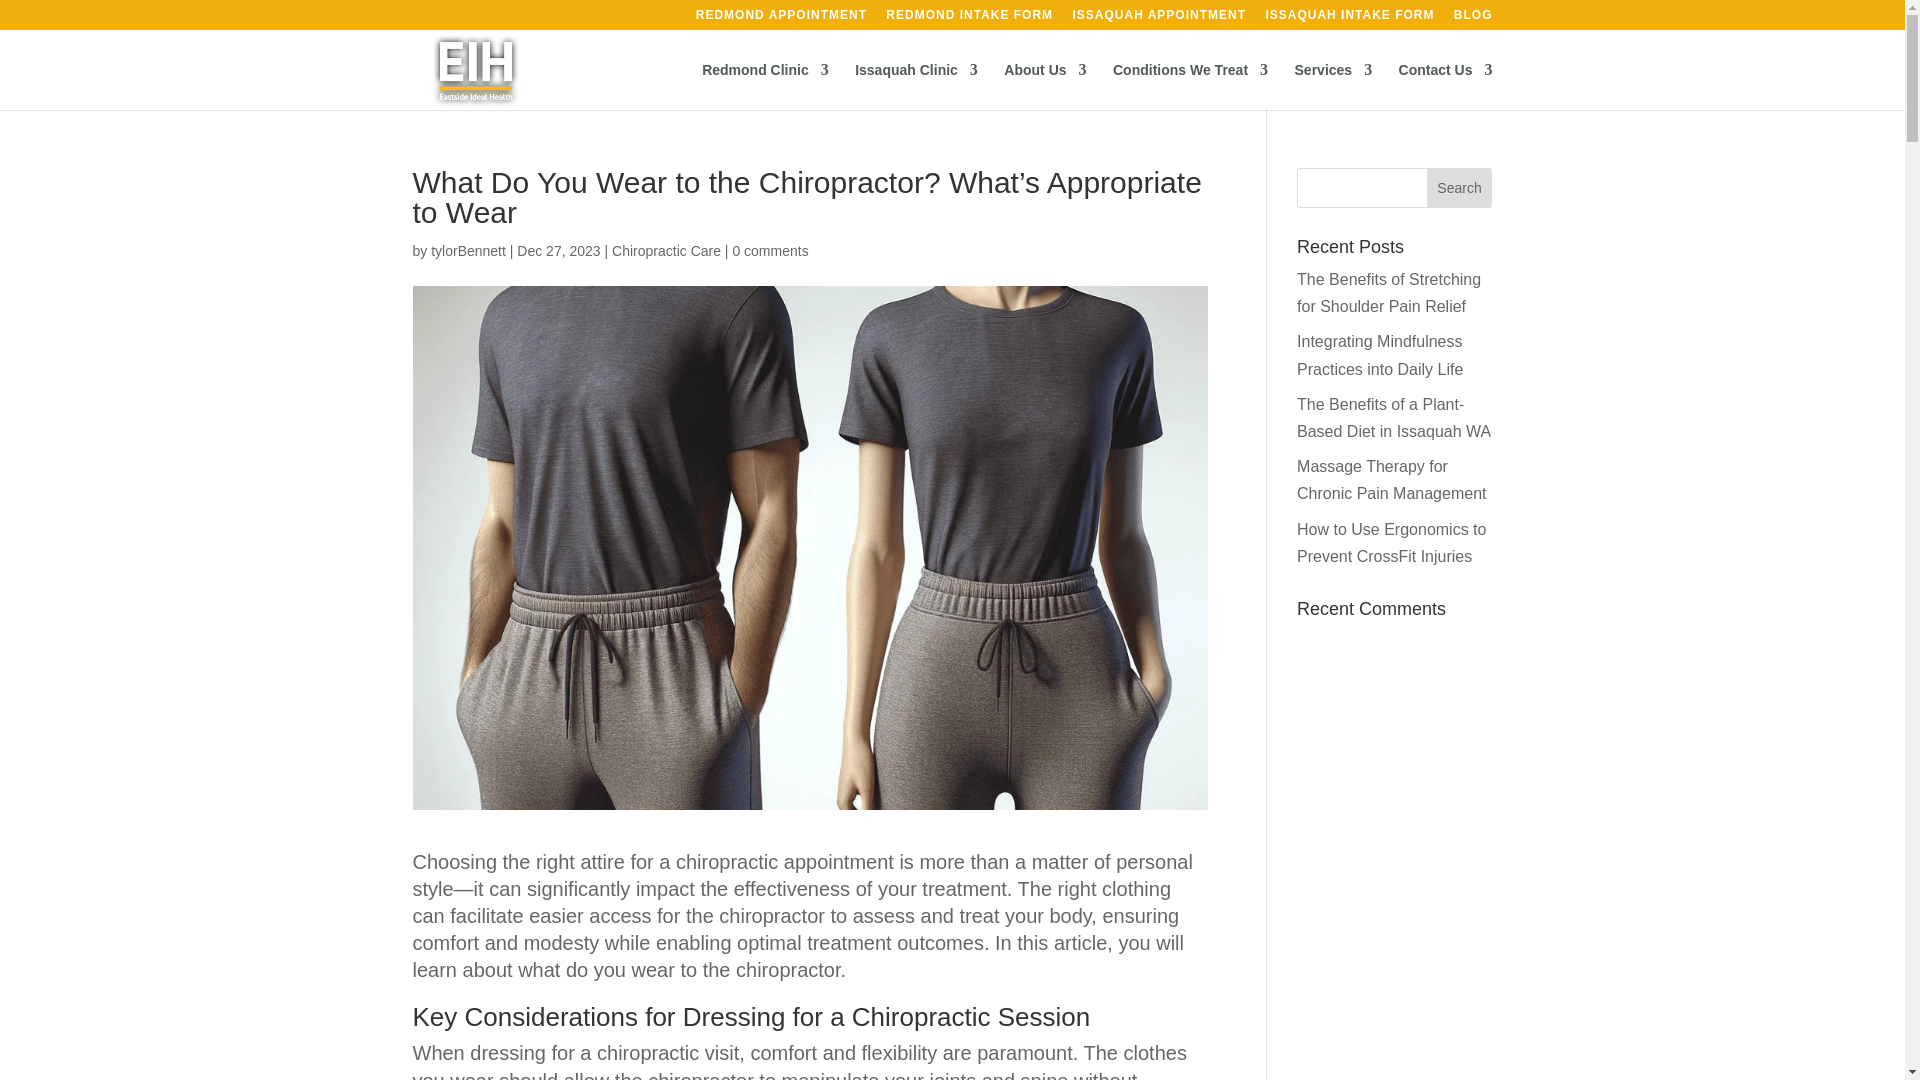  Describe the element at coordinates (1045, 86) in the screenshot. I see `About Us` at that location.